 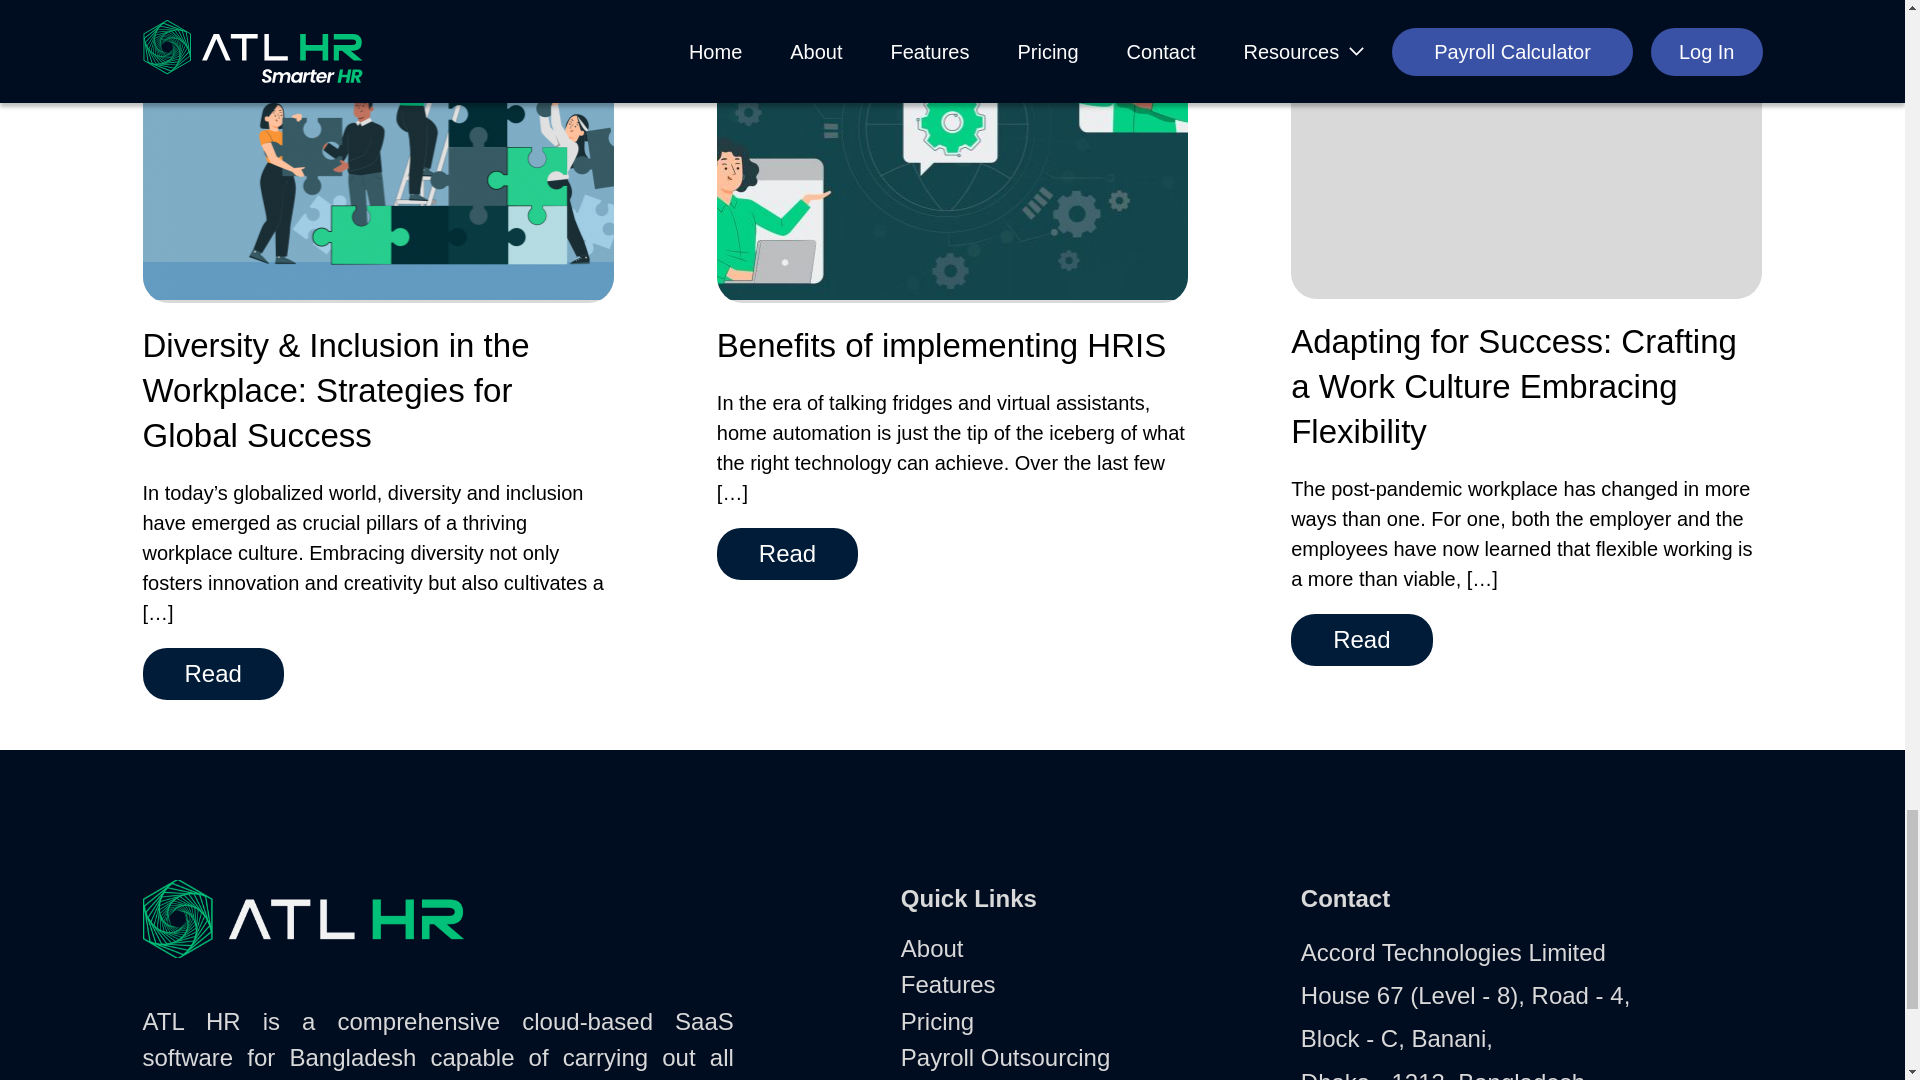 I want to click on Payroll Outsourcing, so click(x=1004, y=1058).